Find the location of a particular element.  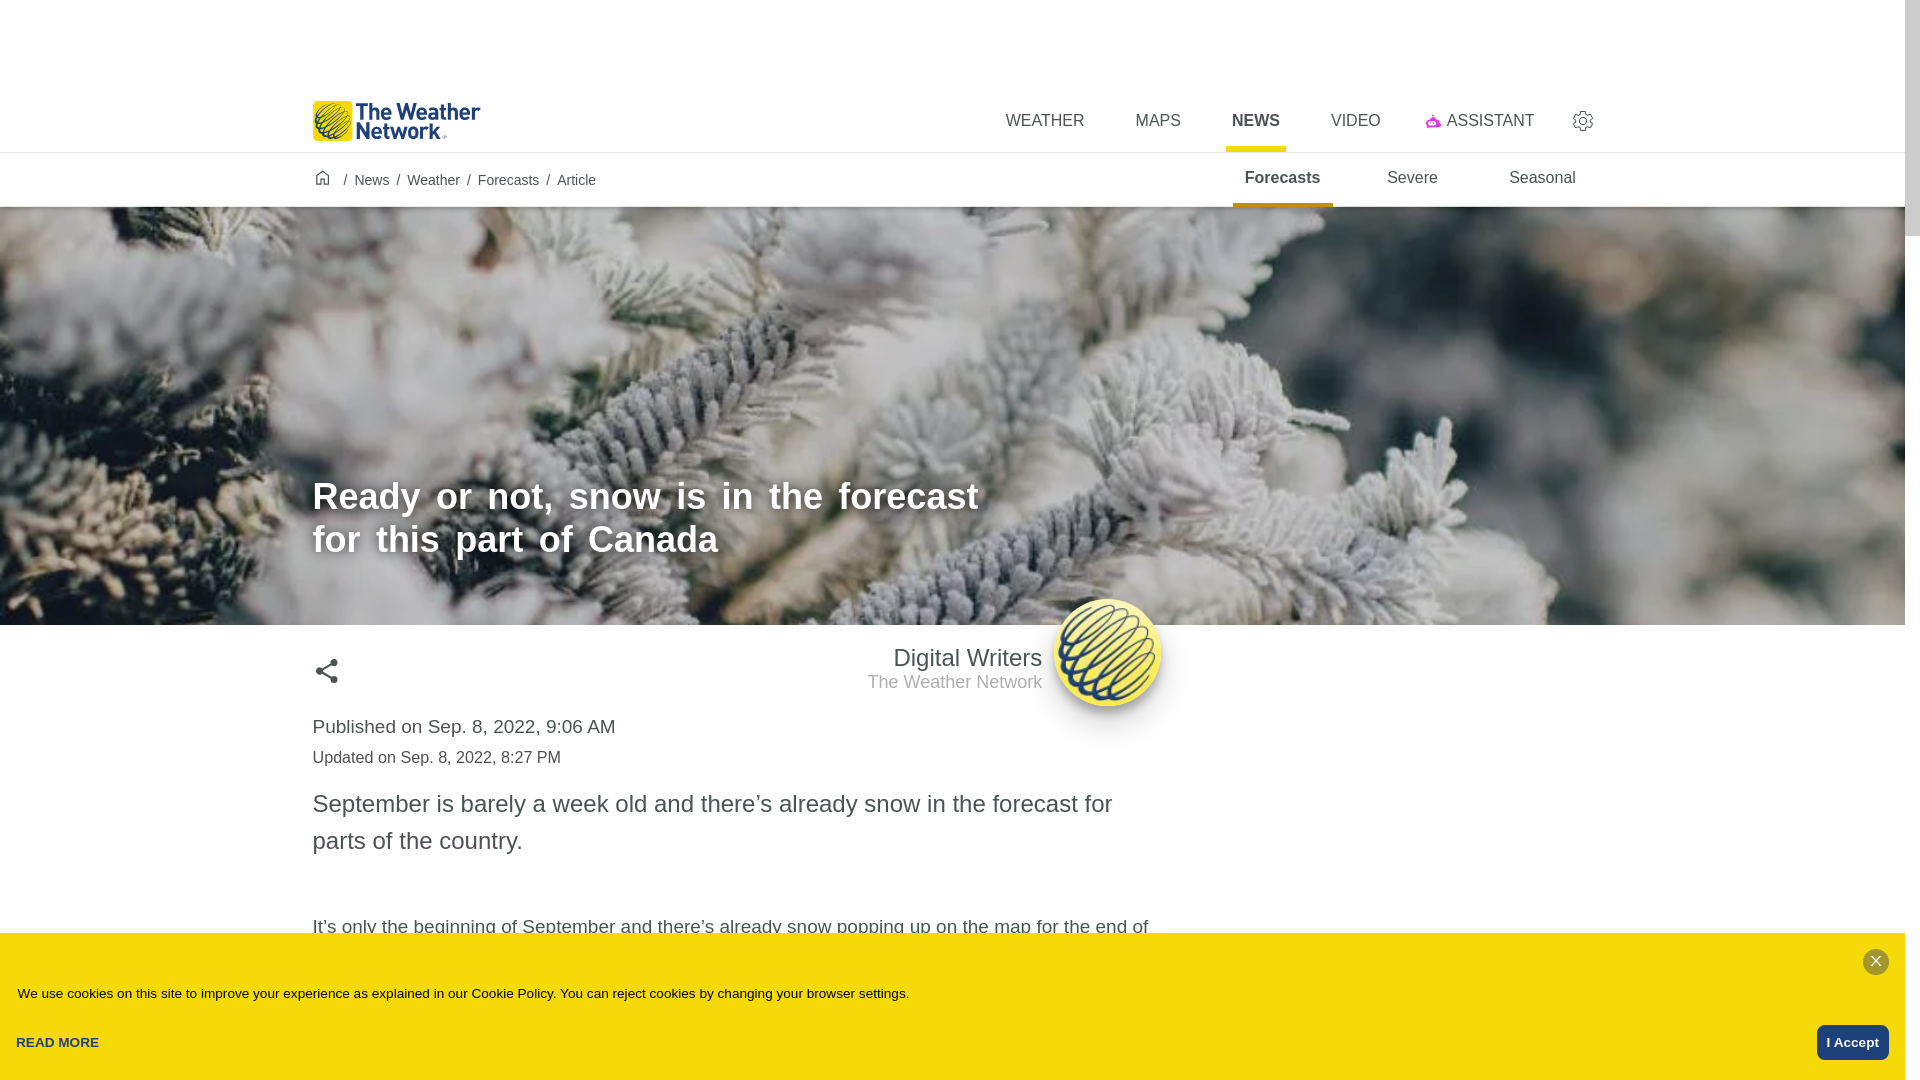

VIDEO is located at coordinates (1282, 180).